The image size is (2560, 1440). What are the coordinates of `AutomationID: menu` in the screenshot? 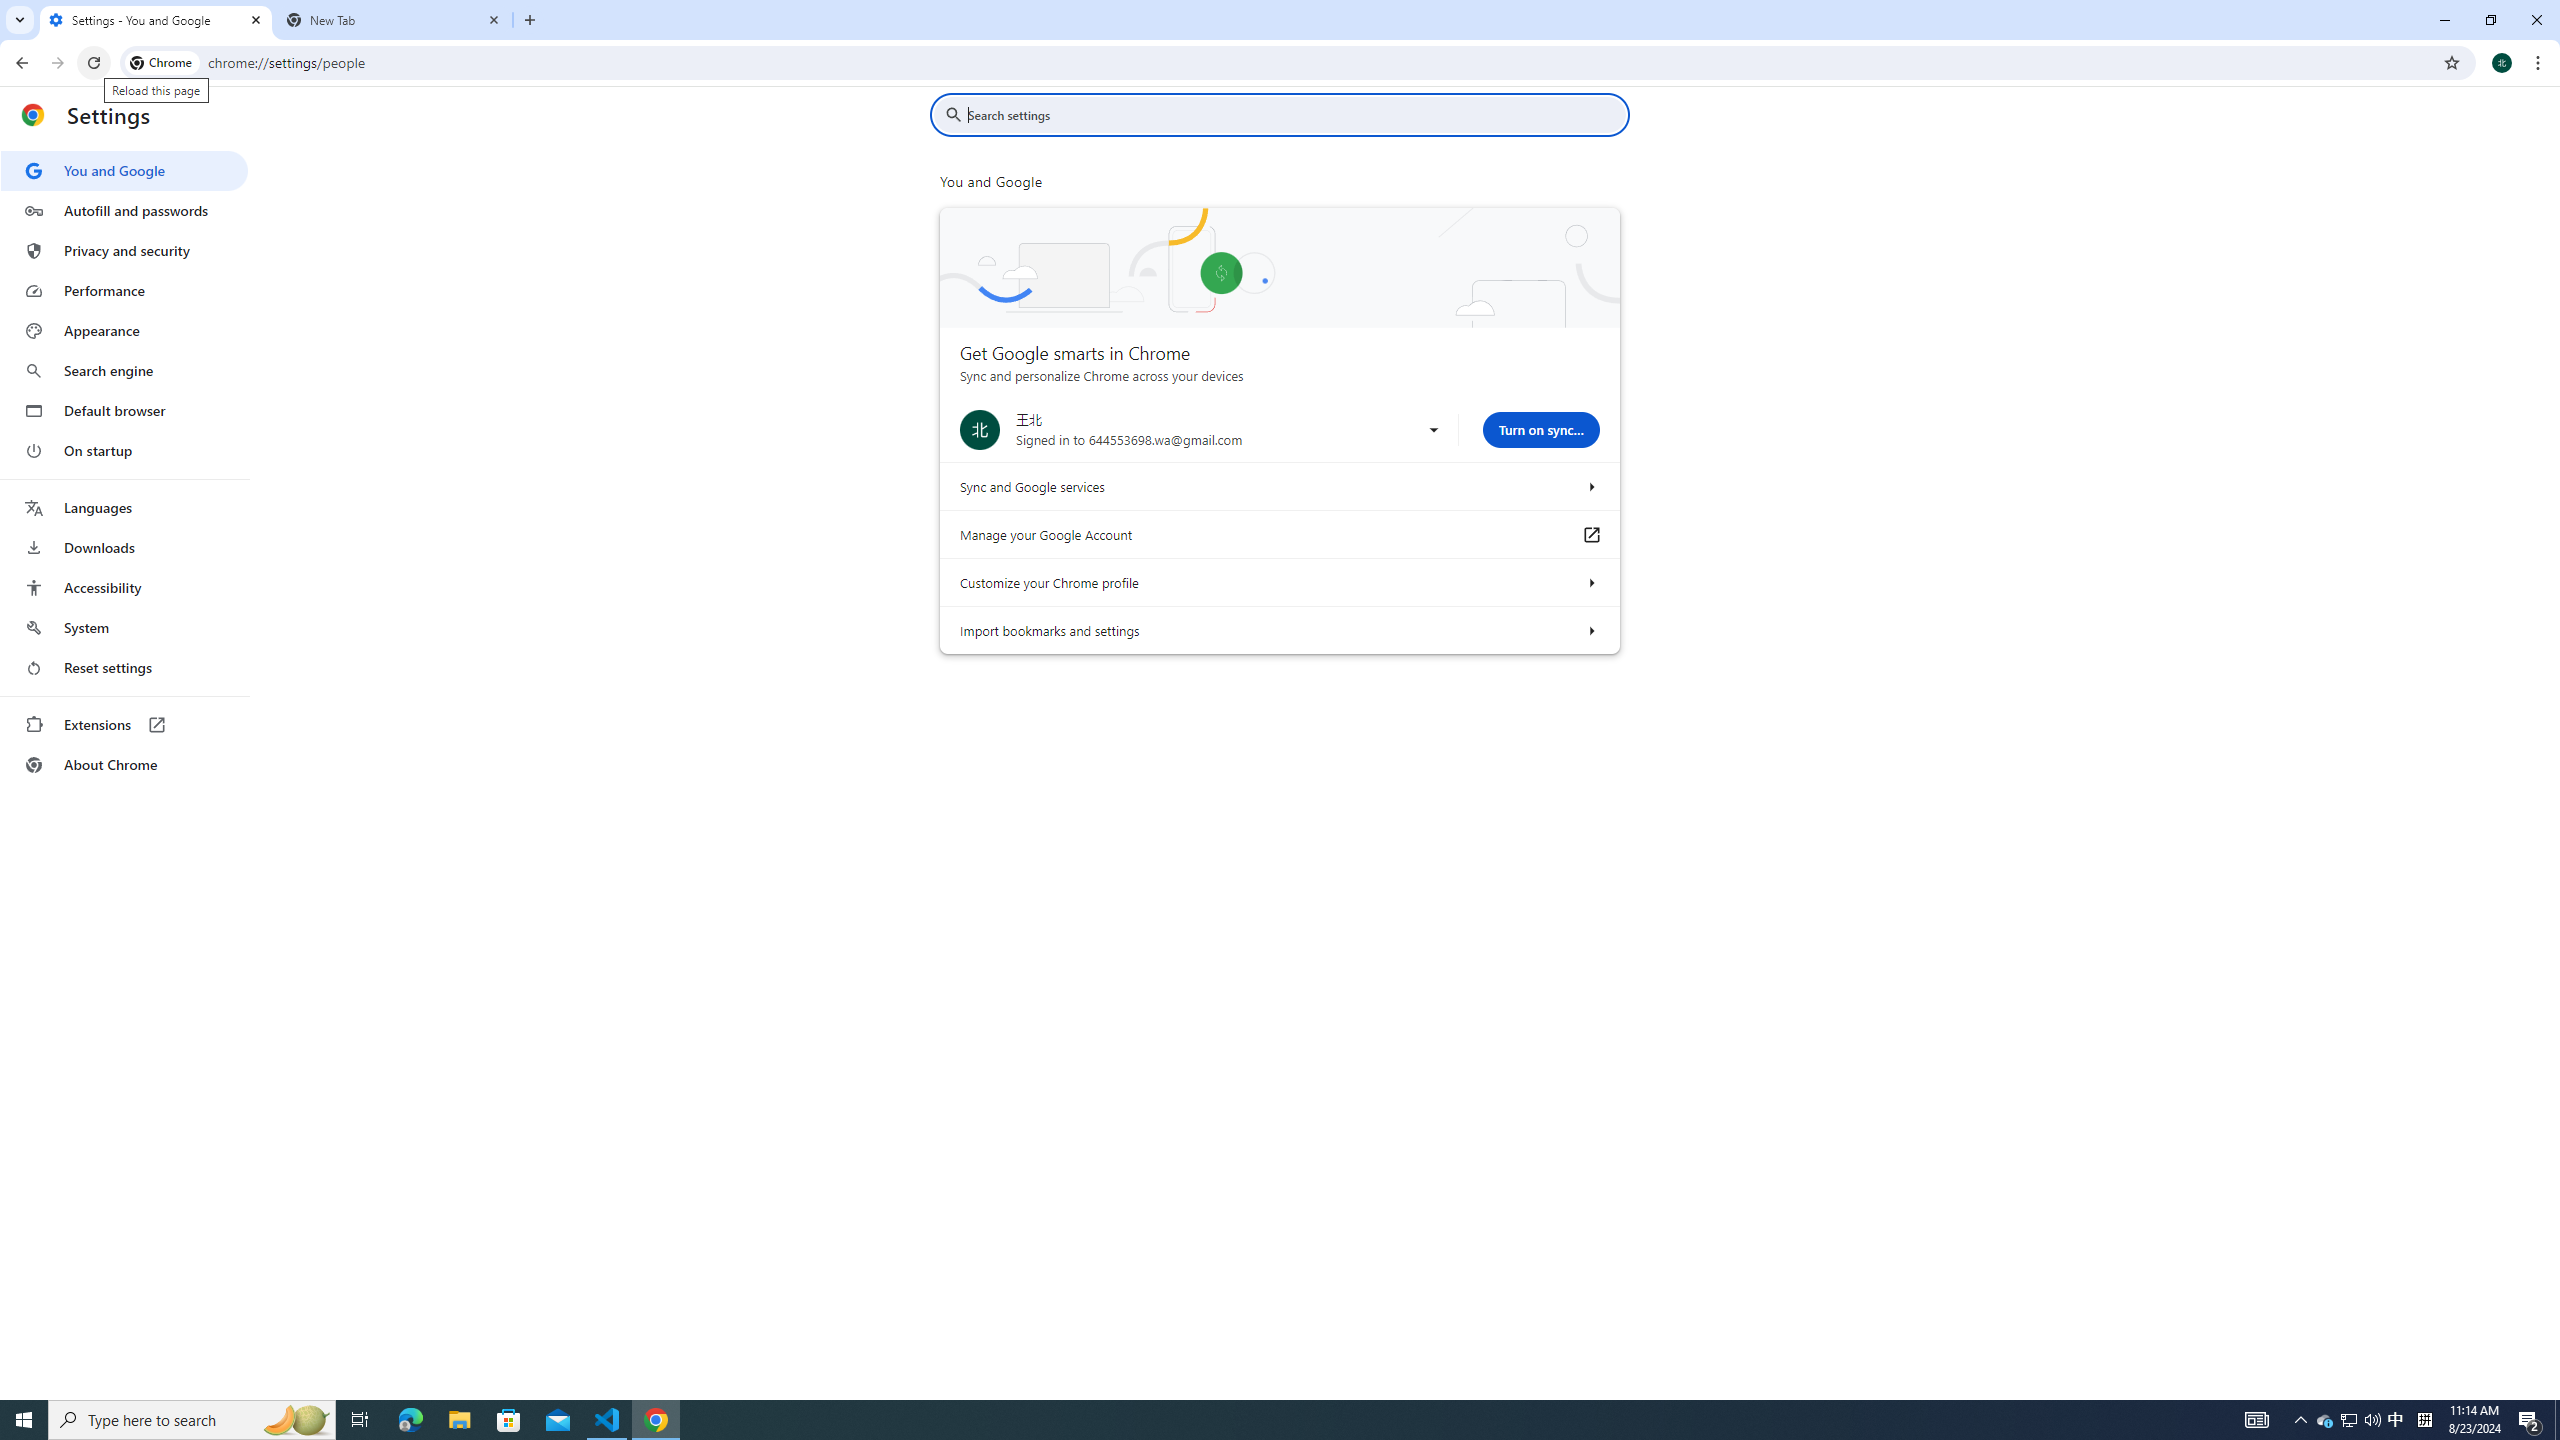 It's located at (125, 468).